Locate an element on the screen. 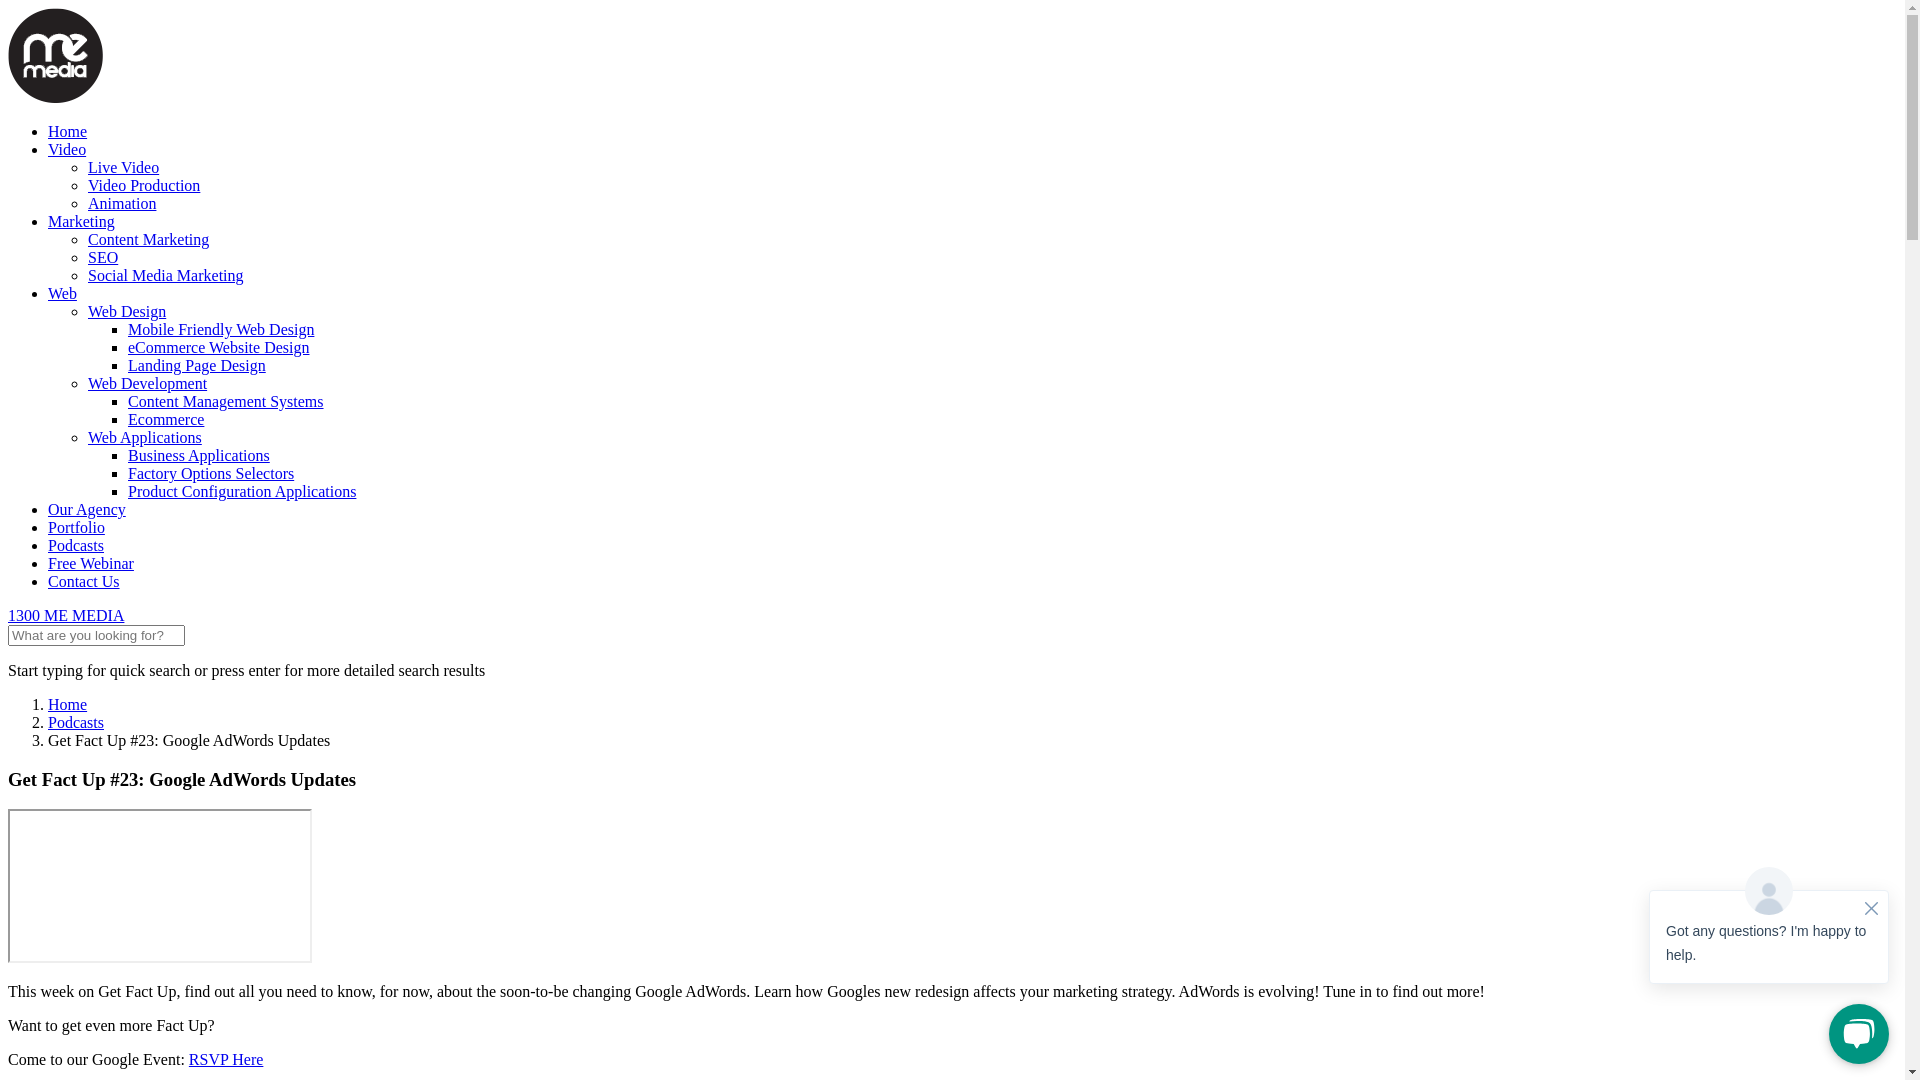 This screenshot has height=1080, width=1920. Live Video is located at coordinates (124, 168).